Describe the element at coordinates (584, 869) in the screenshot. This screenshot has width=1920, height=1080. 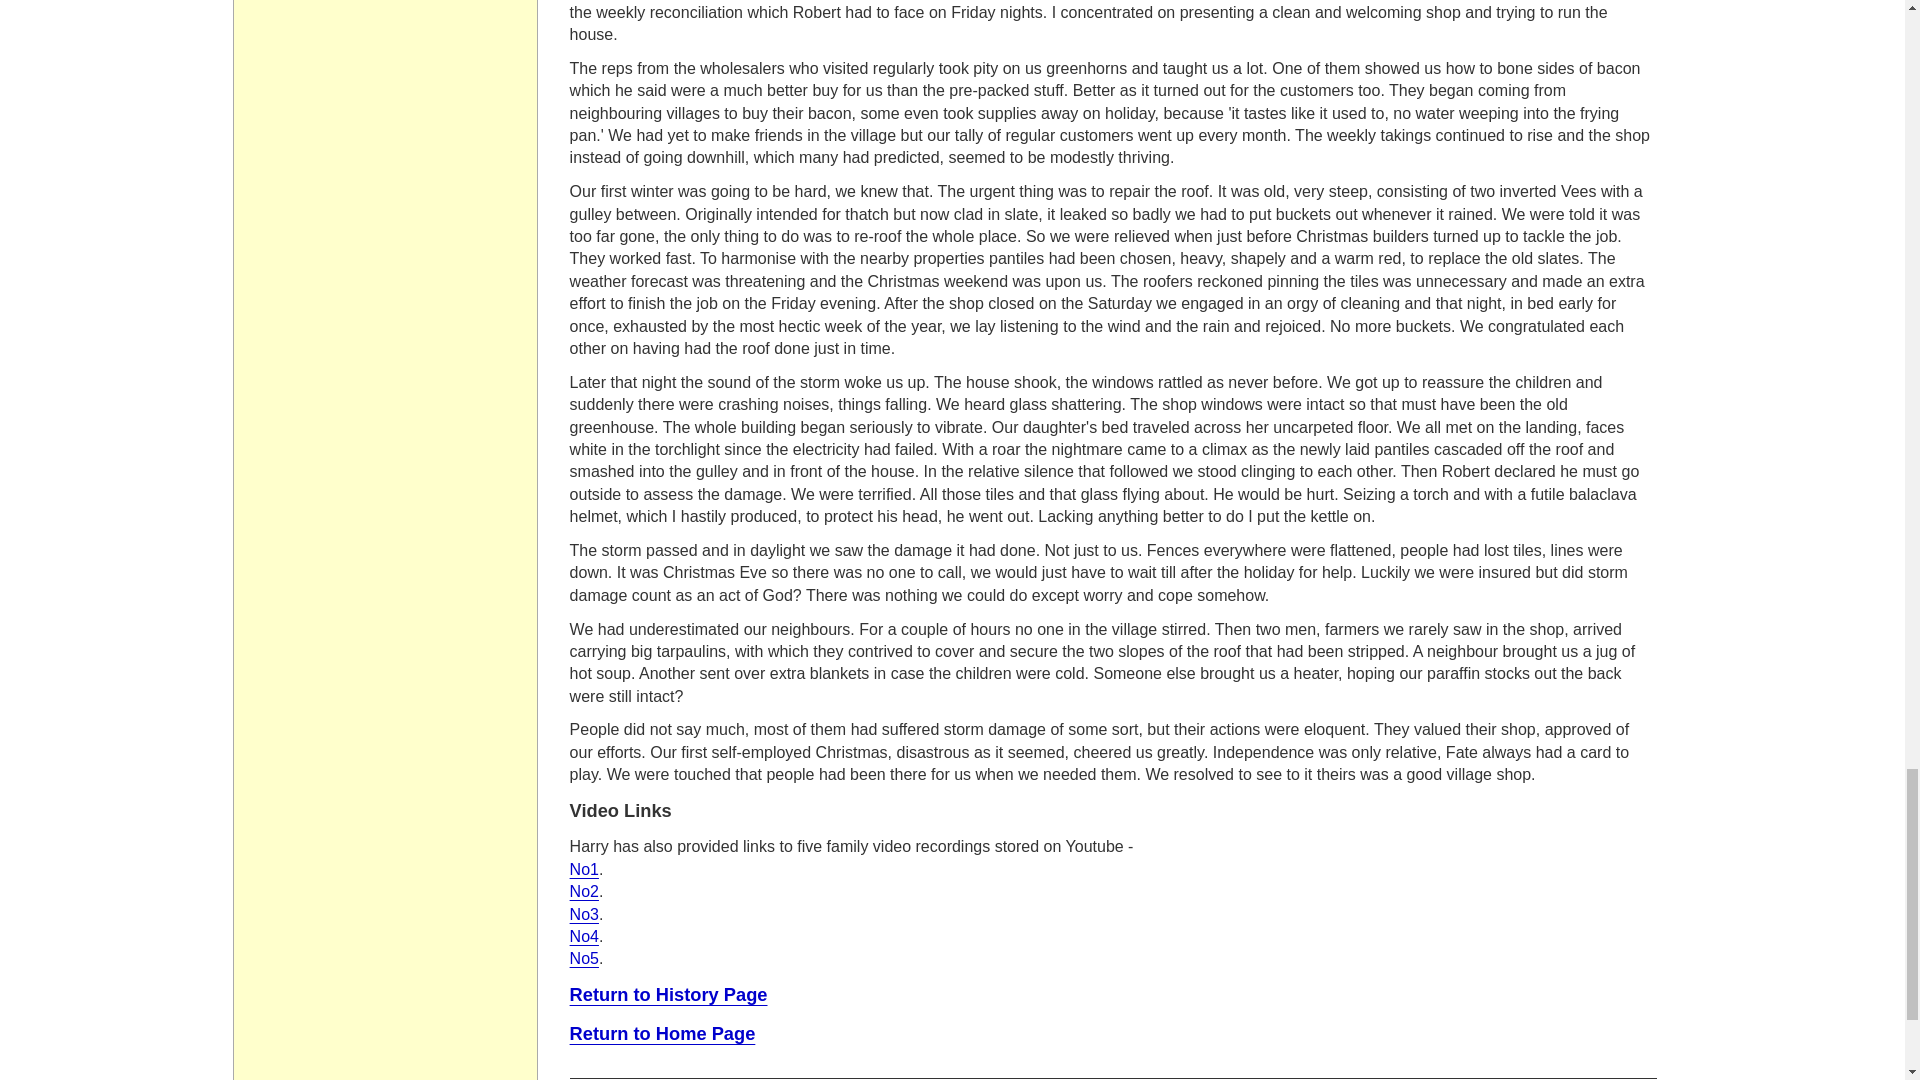
I see `FMS` at that location.